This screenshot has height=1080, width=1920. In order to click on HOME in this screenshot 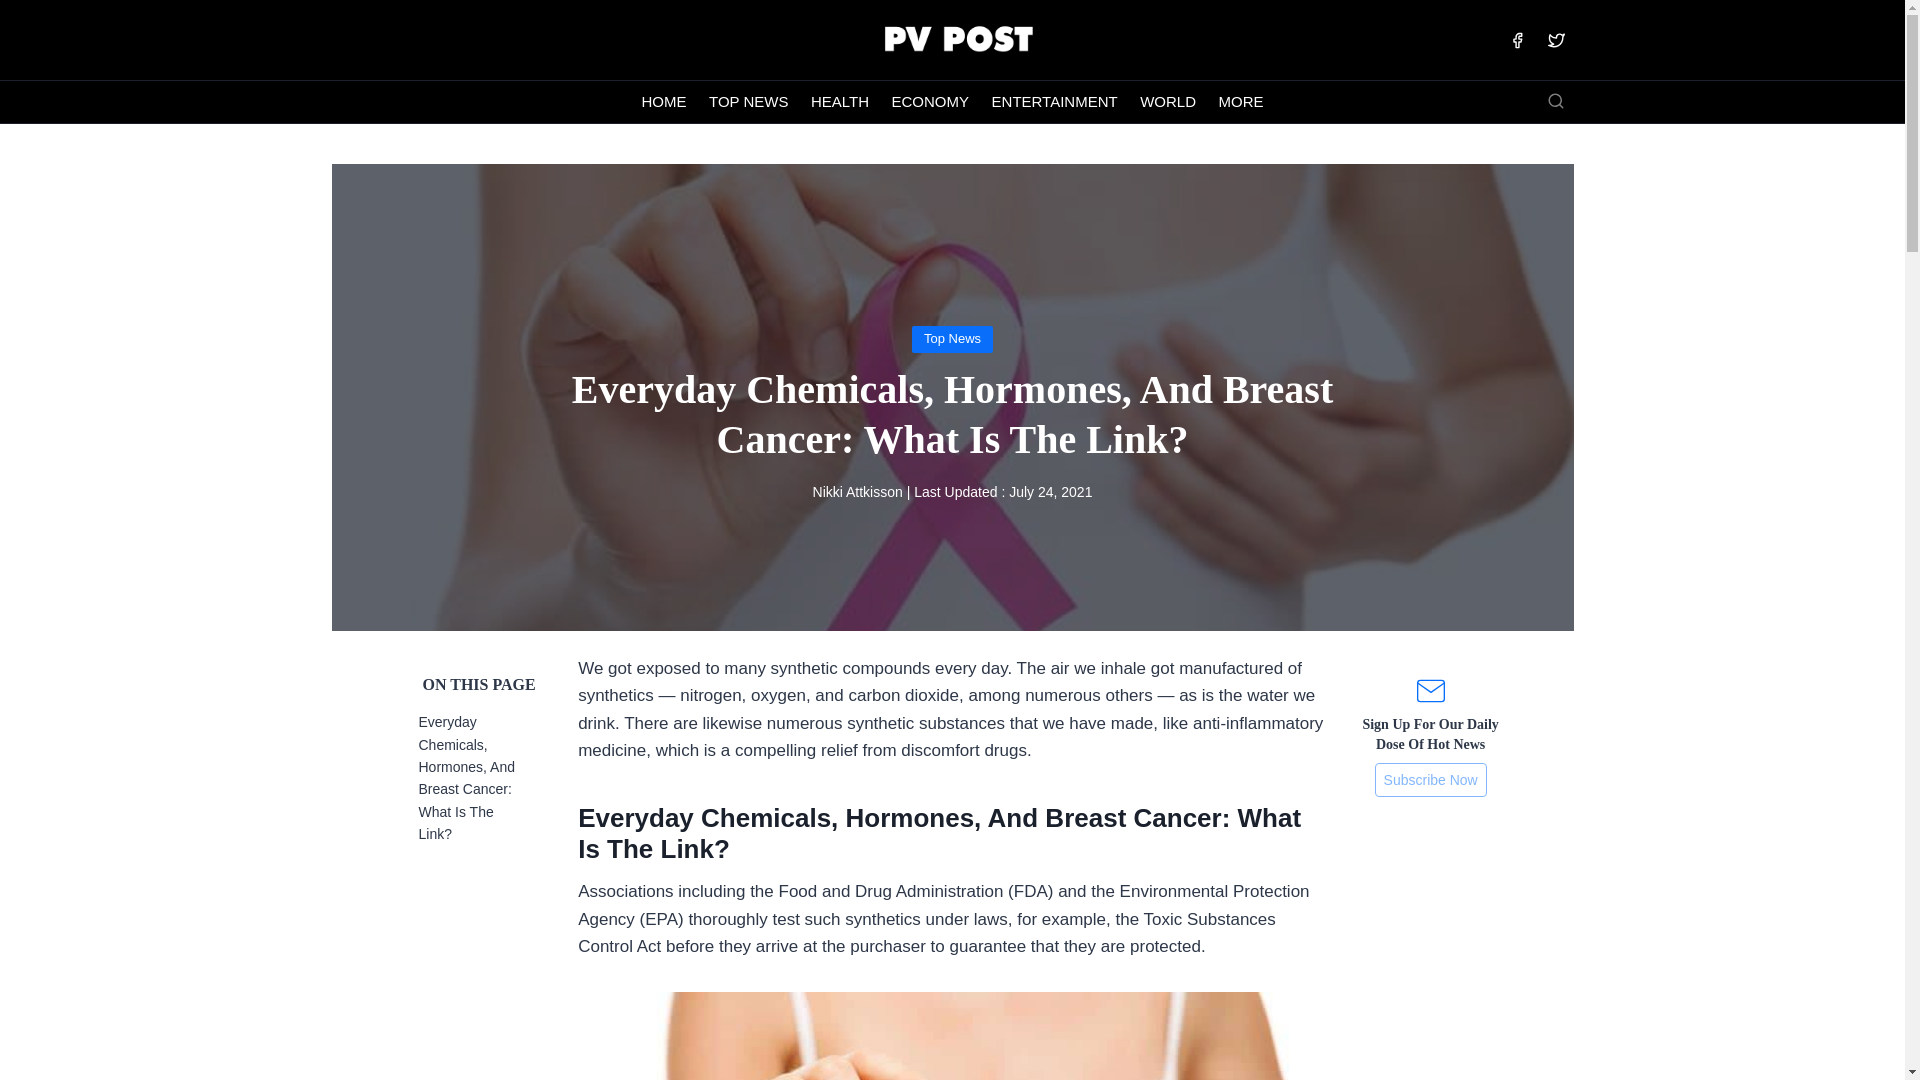, I will do `click(664, 102)`.